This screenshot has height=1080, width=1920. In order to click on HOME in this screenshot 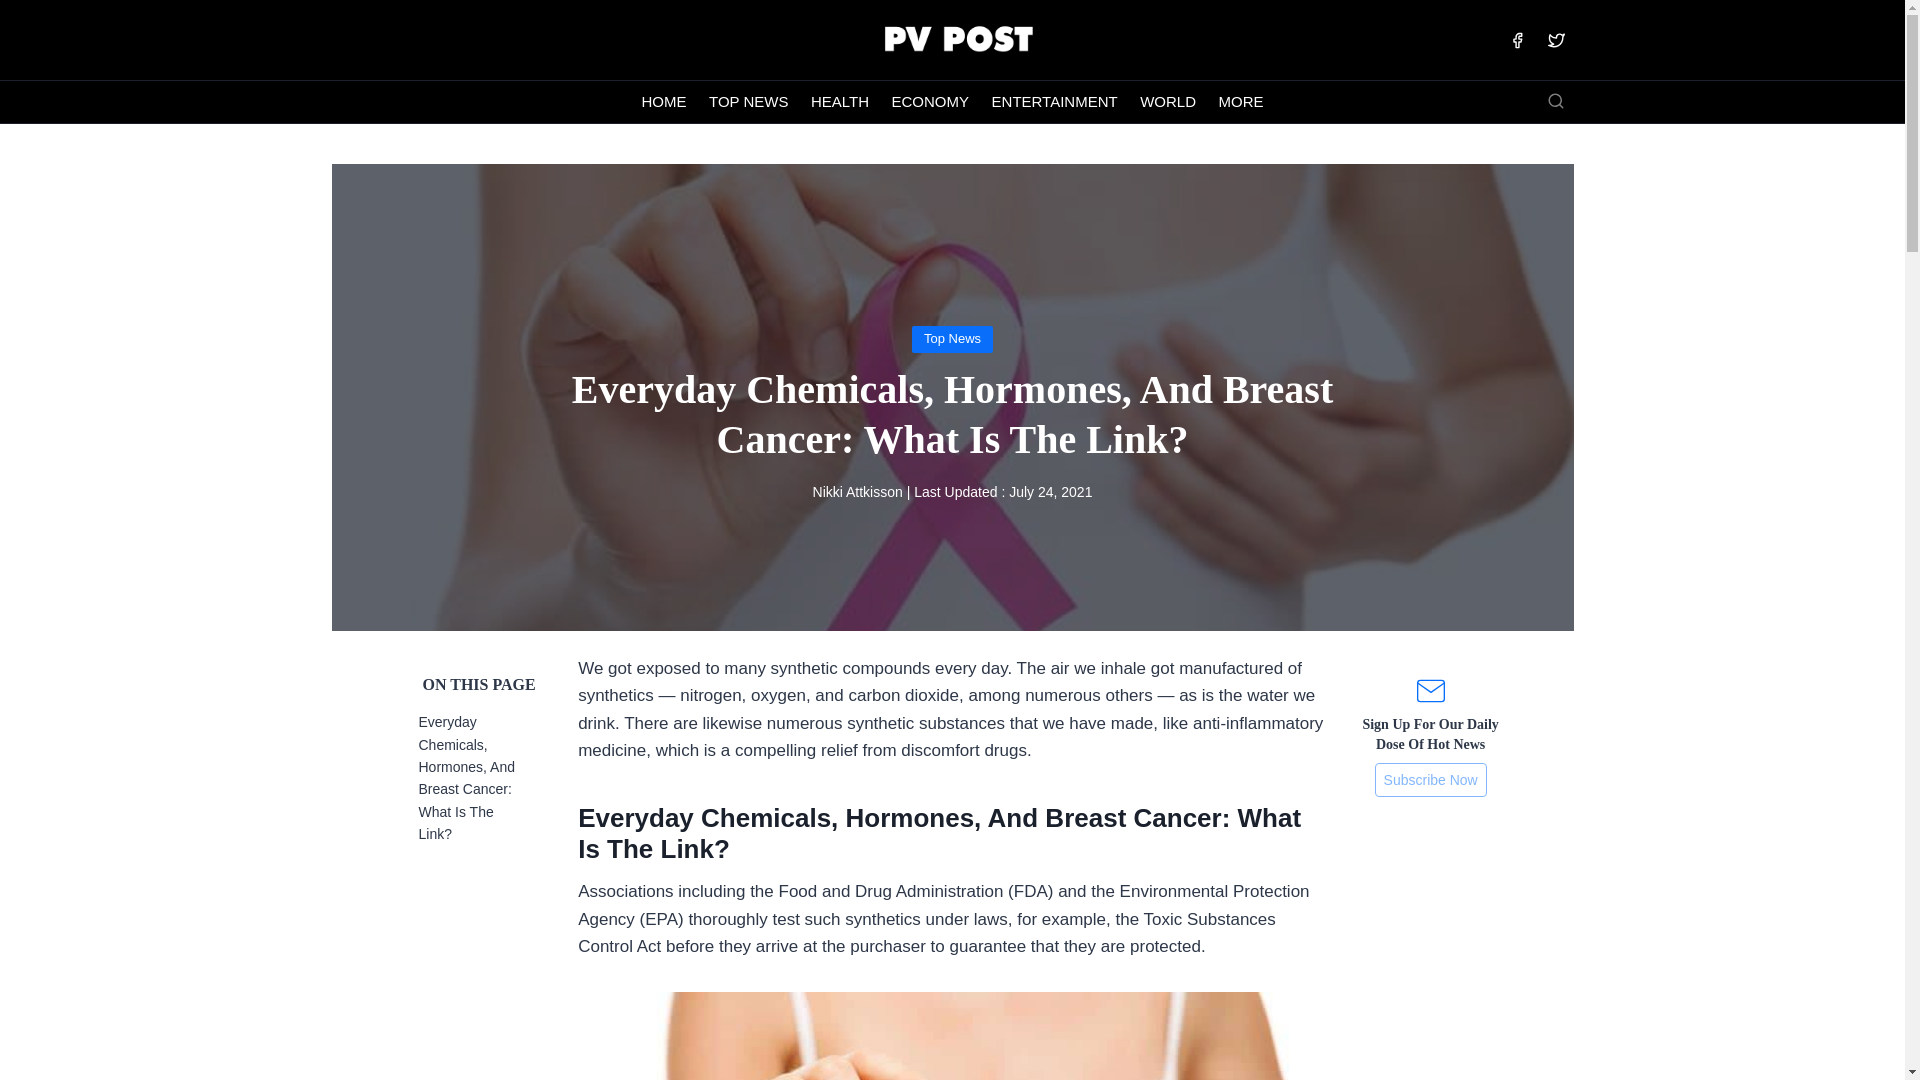, I will do `click(664, 102)`.